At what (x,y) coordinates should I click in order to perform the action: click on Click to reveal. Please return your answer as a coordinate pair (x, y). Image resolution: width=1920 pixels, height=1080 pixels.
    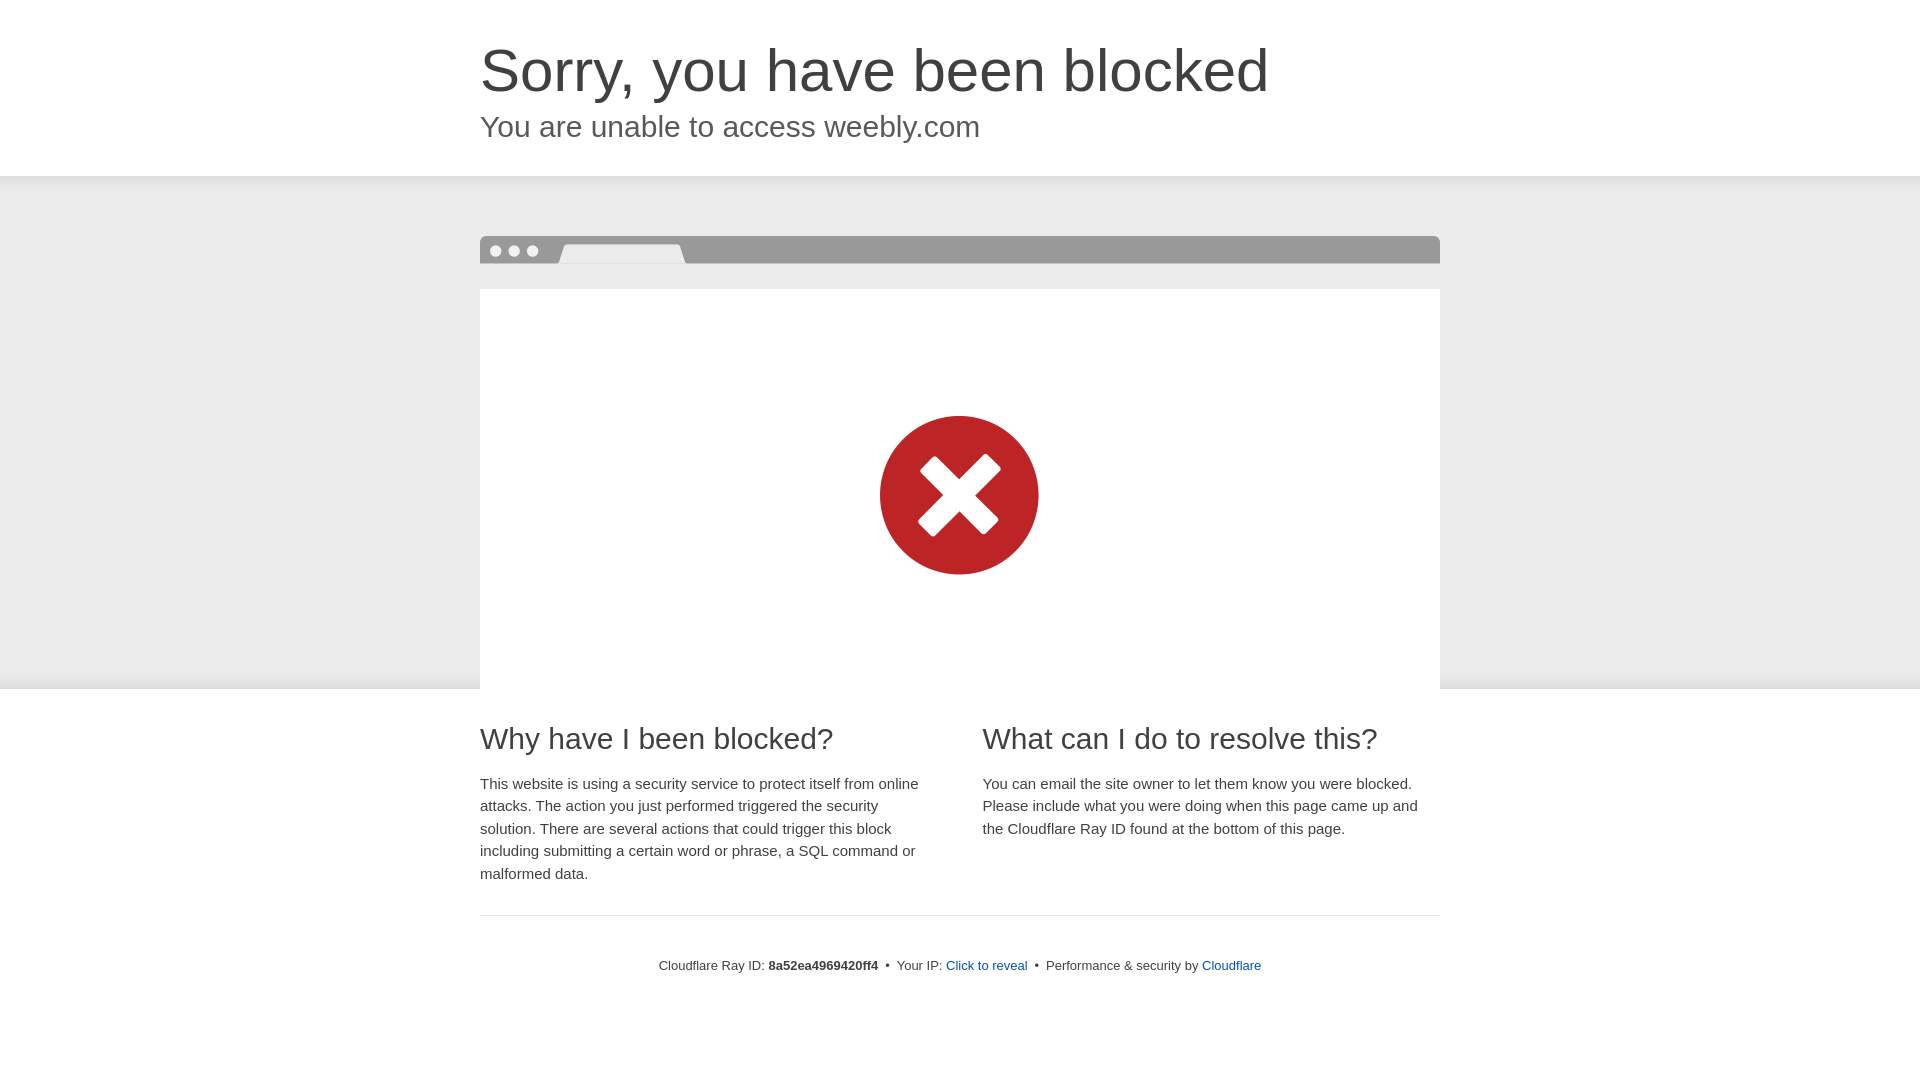
    Looking at the image, I should click on (986, 966).